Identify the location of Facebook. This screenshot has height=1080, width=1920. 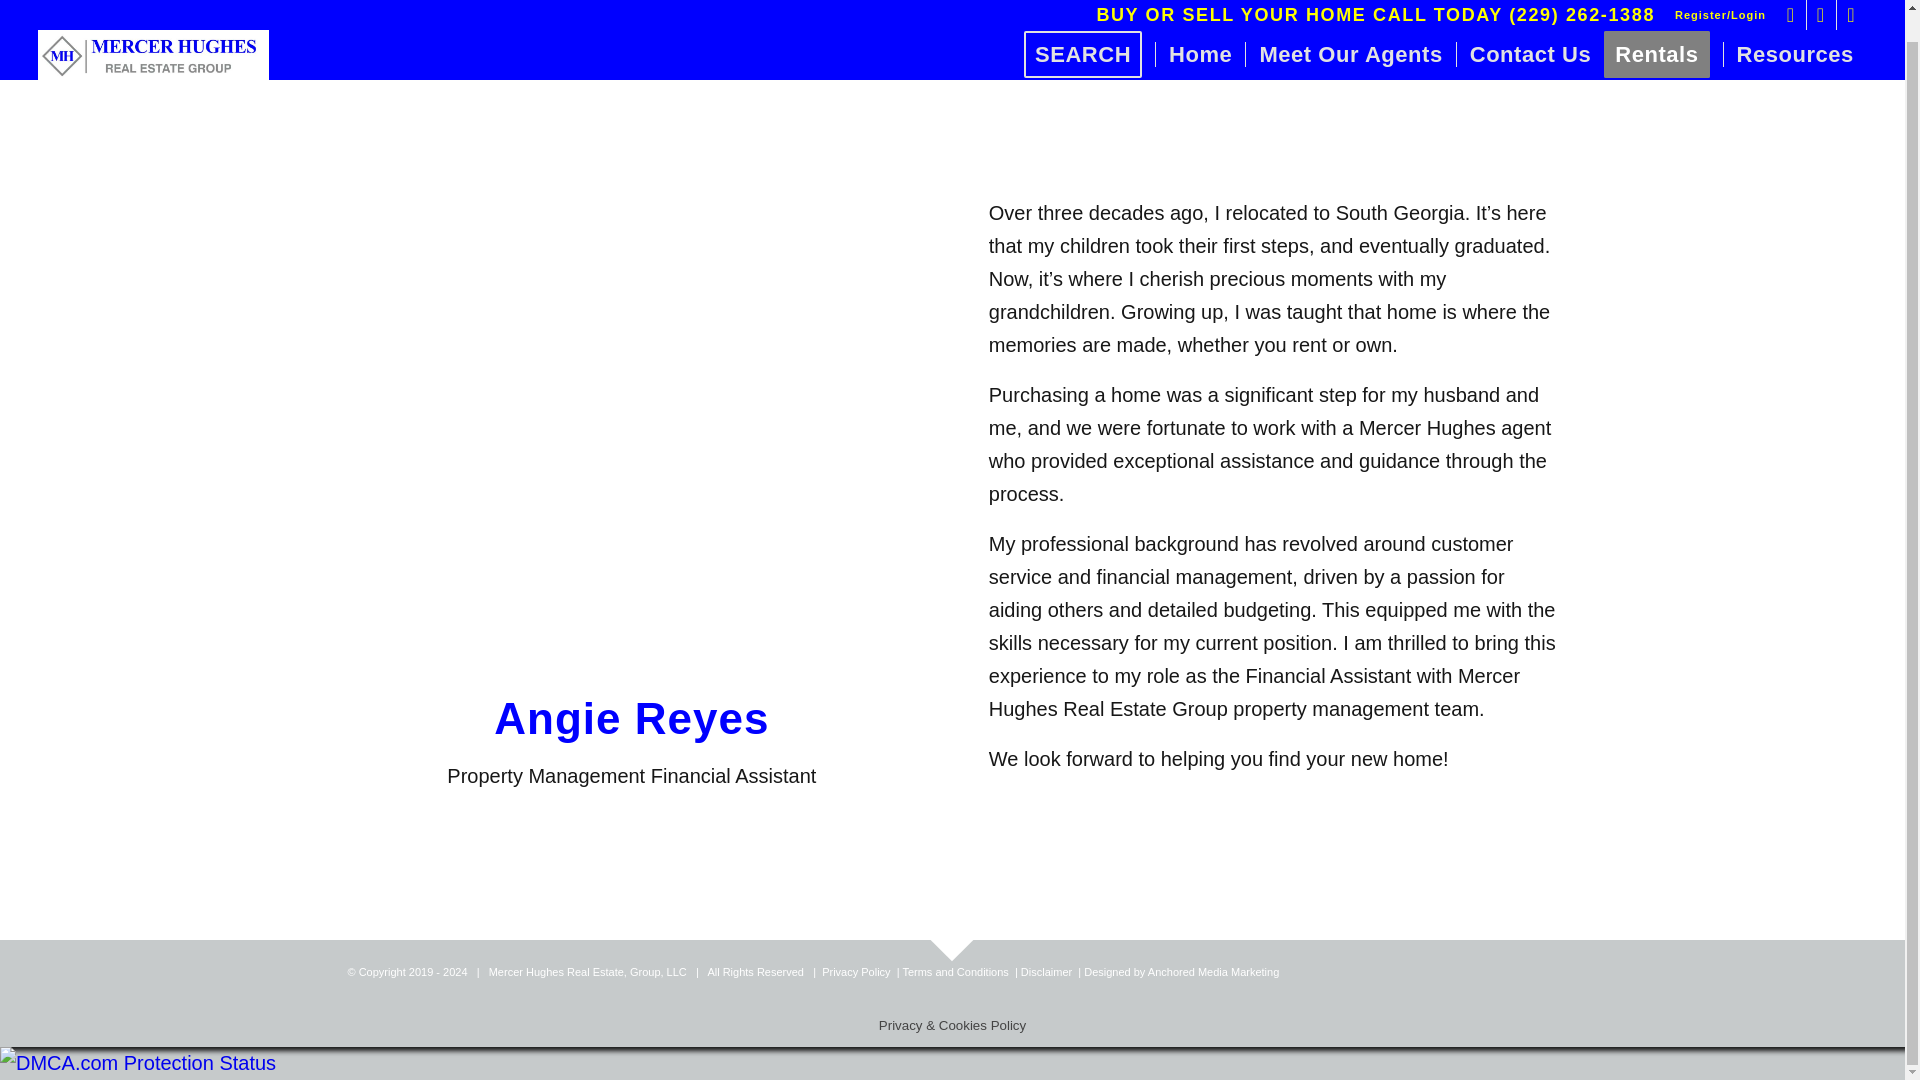
(1792, 1).